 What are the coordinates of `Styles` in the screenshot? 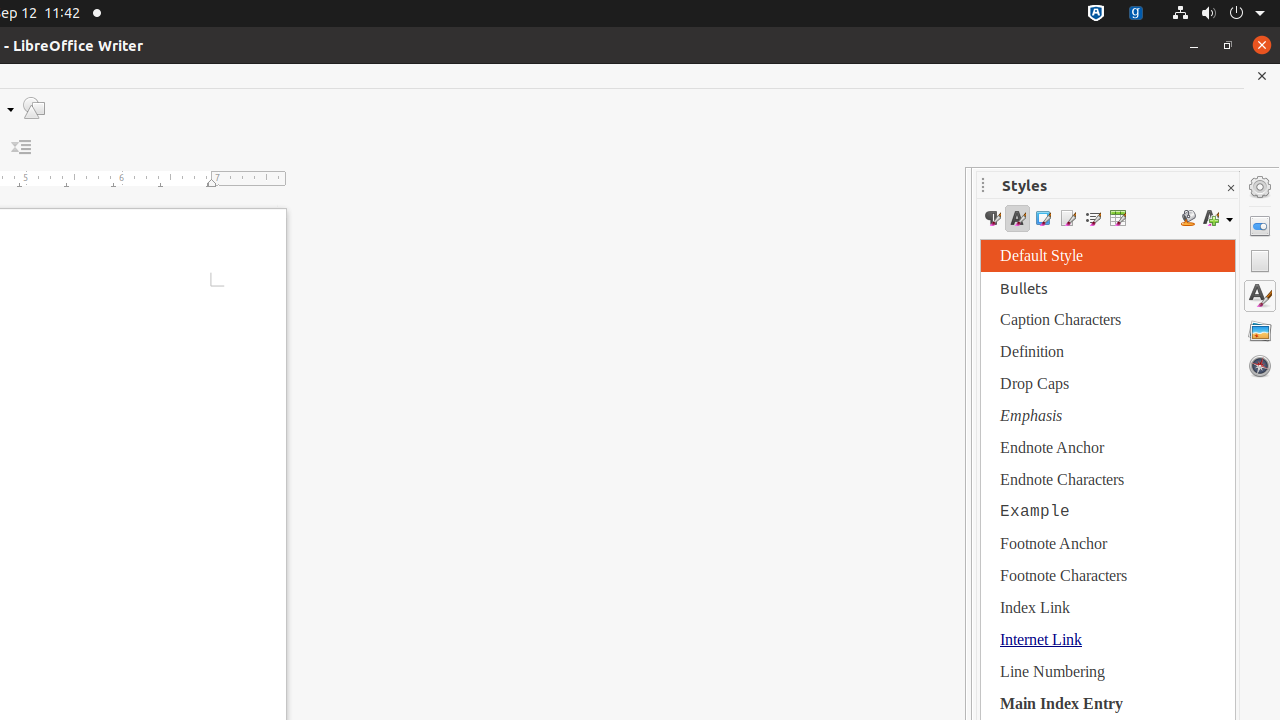 It's located at (1260, 296).